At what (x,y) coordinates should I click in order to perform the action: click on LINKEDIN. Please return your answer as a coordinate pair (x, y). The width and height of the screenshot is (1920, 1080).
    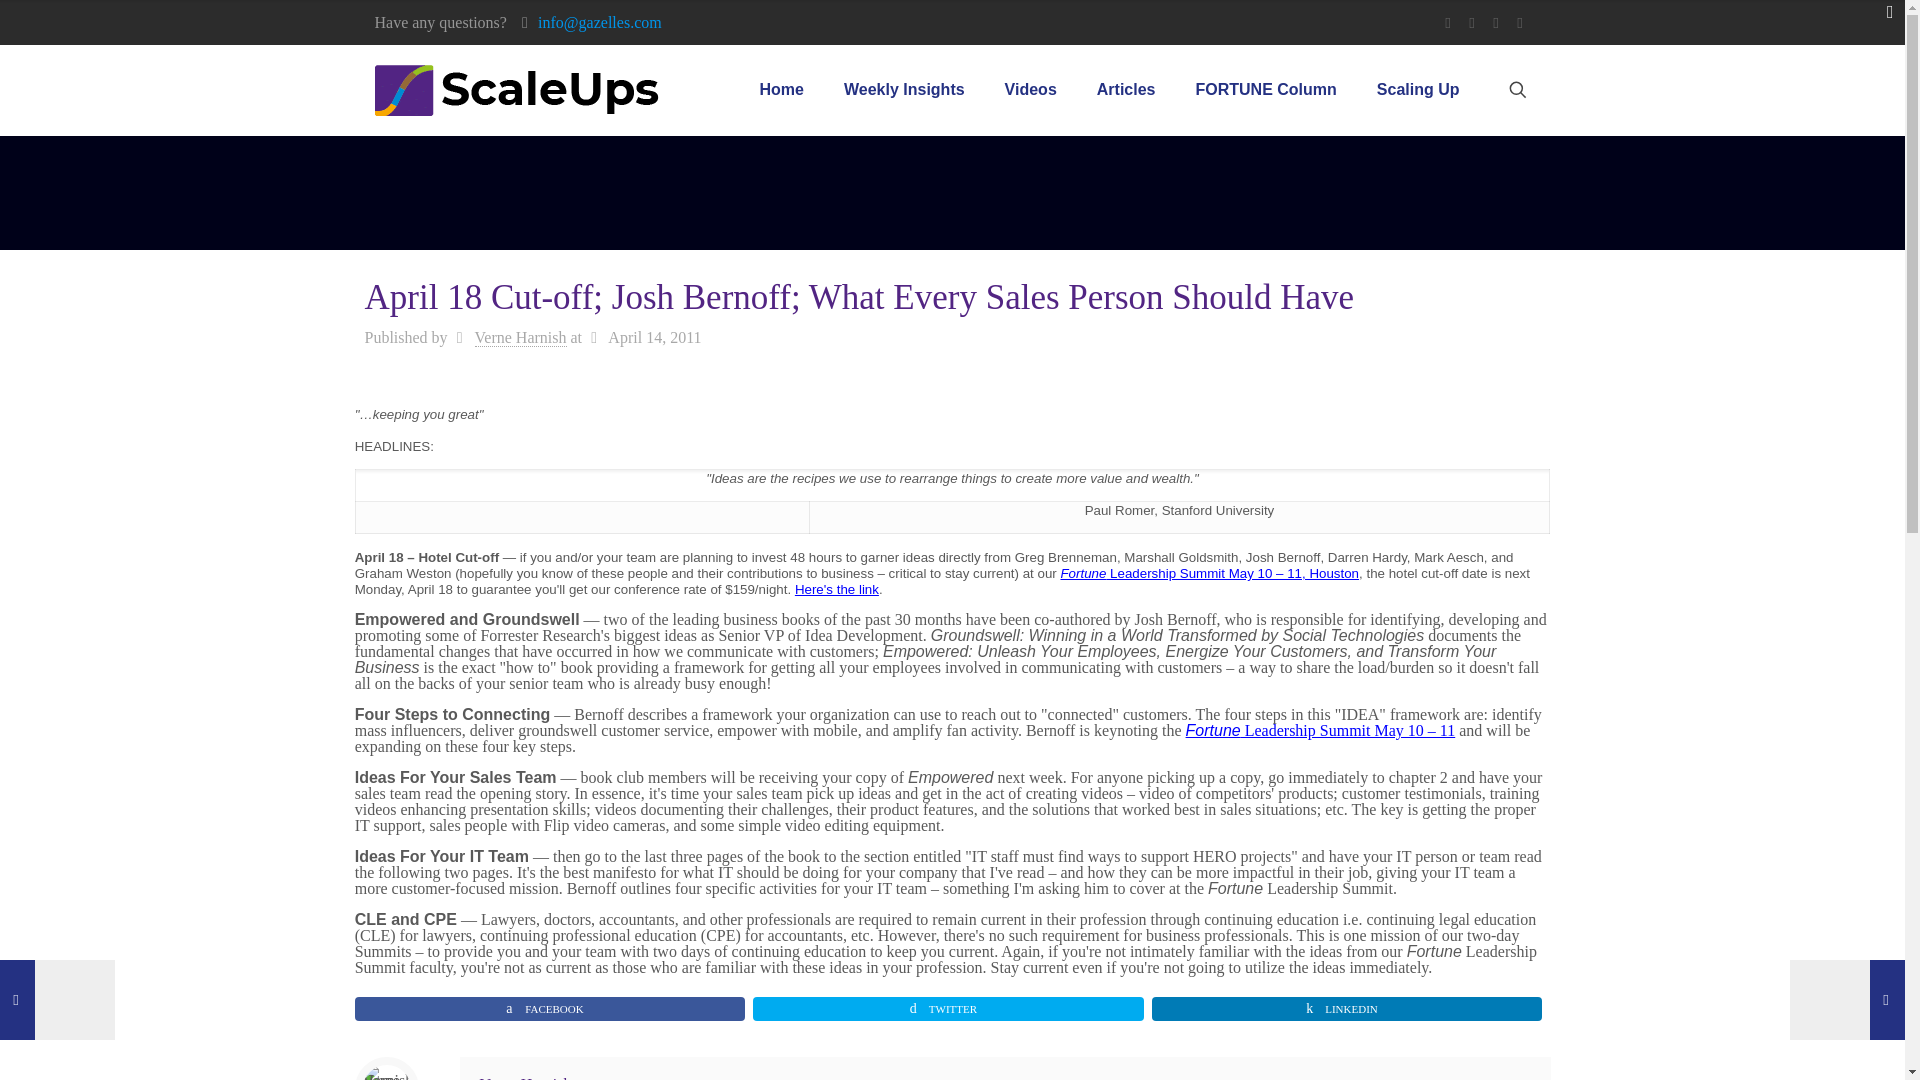
    Looking at the image, I should click on (1348, 1008).